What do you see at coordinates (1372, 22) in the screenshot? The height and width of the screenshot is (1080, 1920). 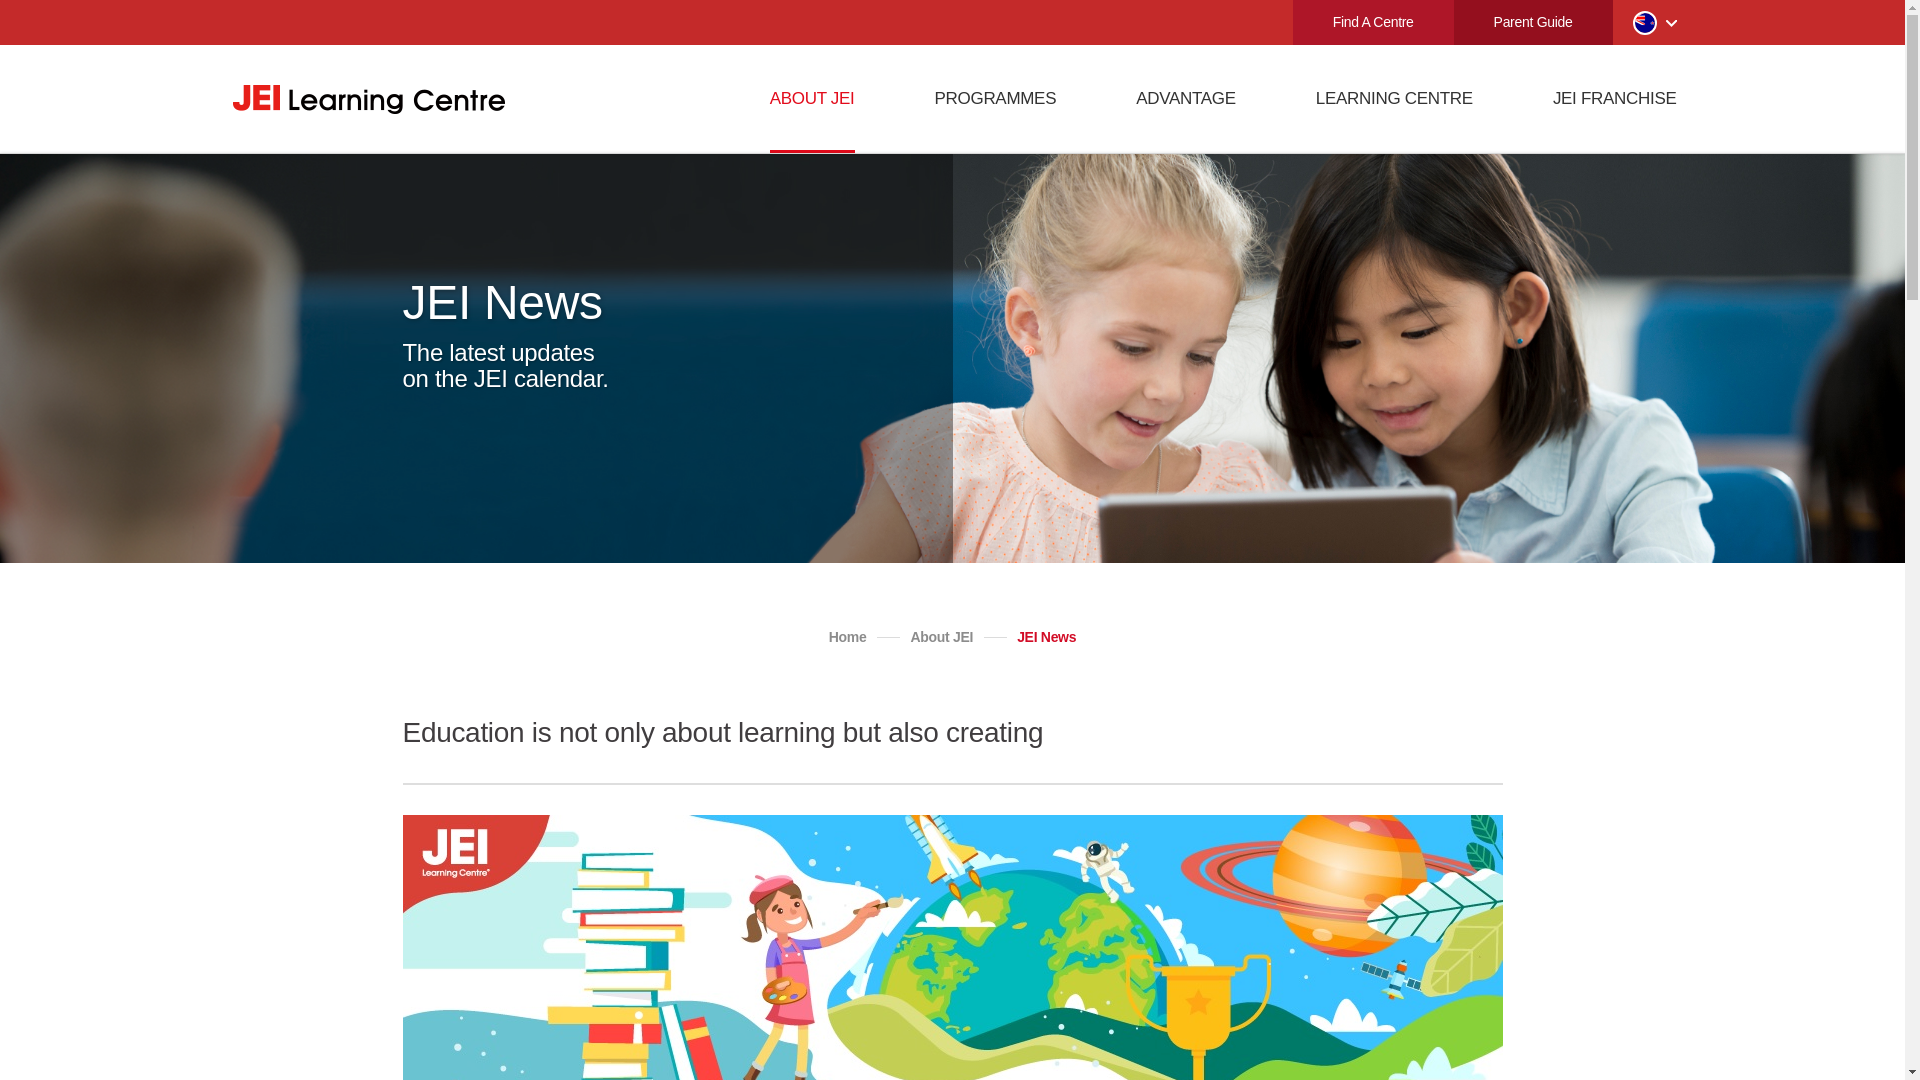 I see `Find A Centre` at bounding box center [1372, 22].